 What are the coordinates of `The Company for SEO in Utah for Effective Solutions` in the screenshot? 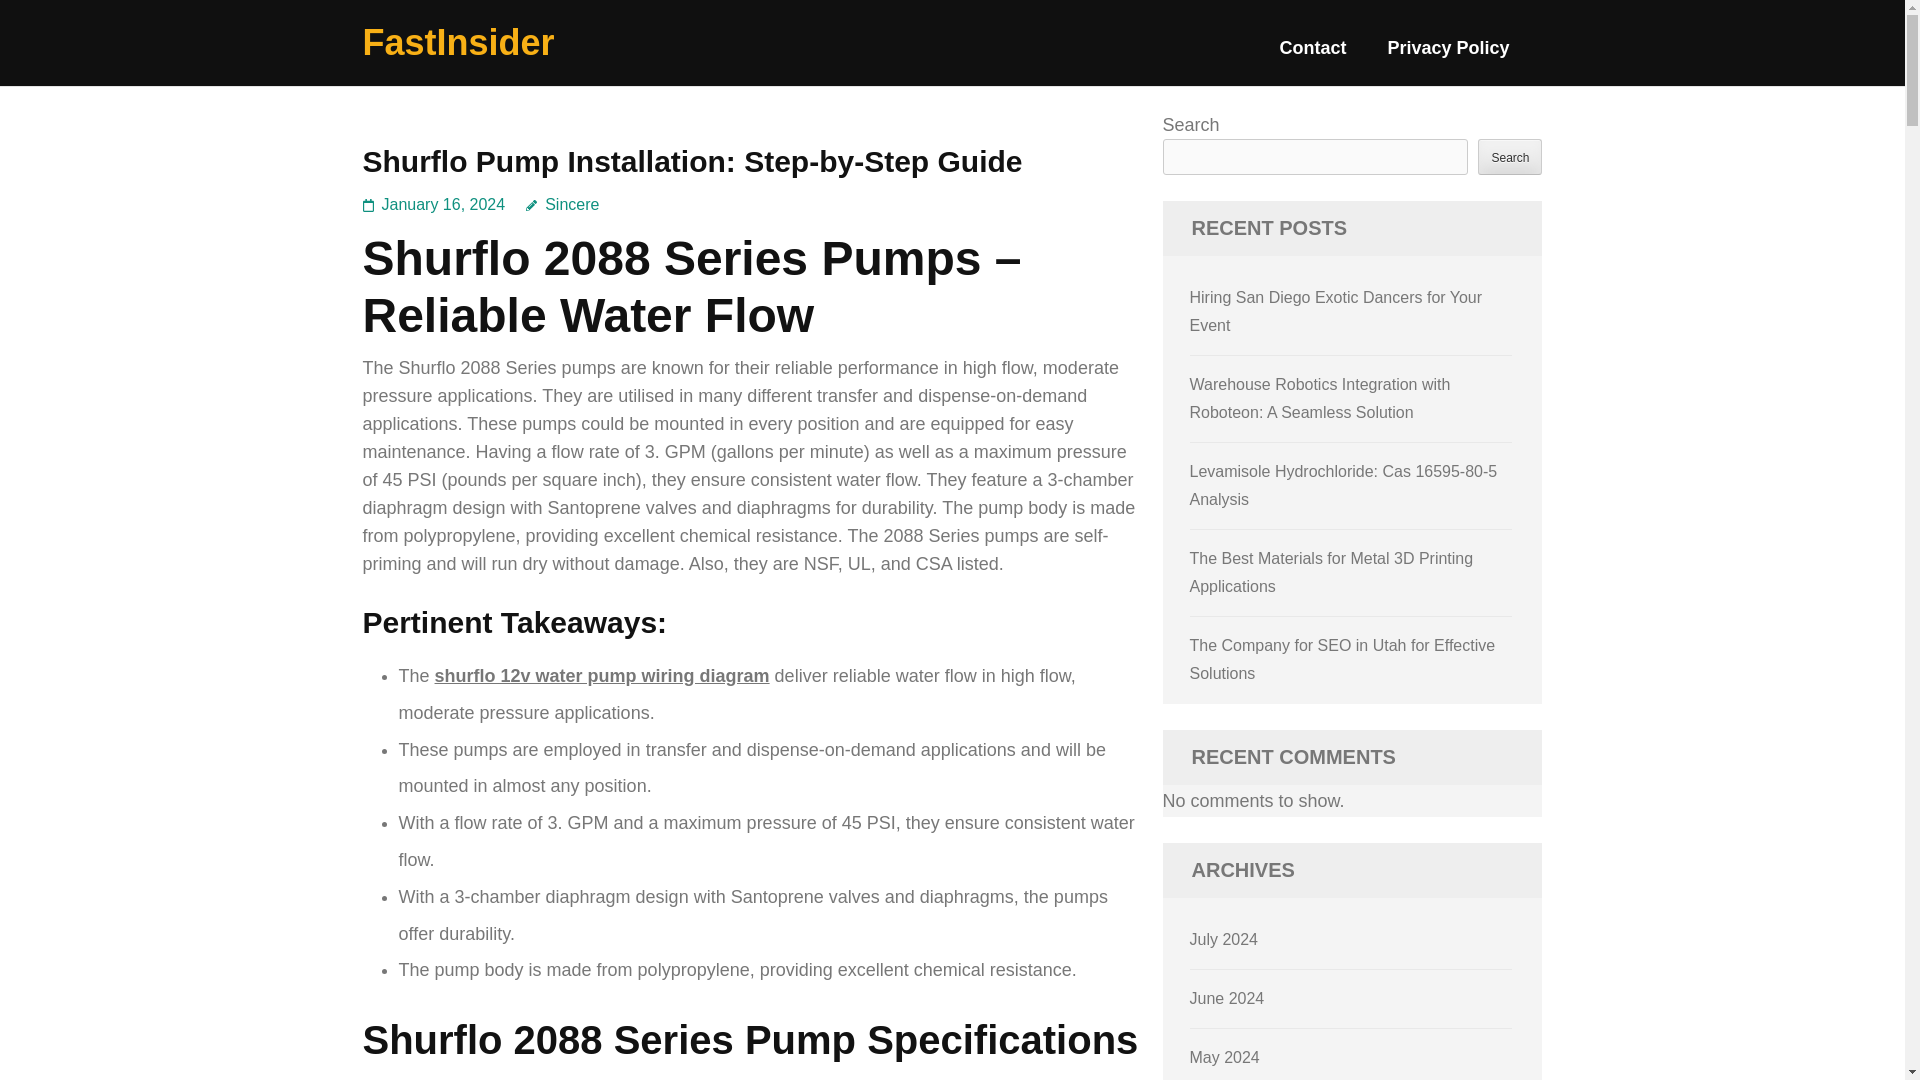 It's located at (1342, 659).